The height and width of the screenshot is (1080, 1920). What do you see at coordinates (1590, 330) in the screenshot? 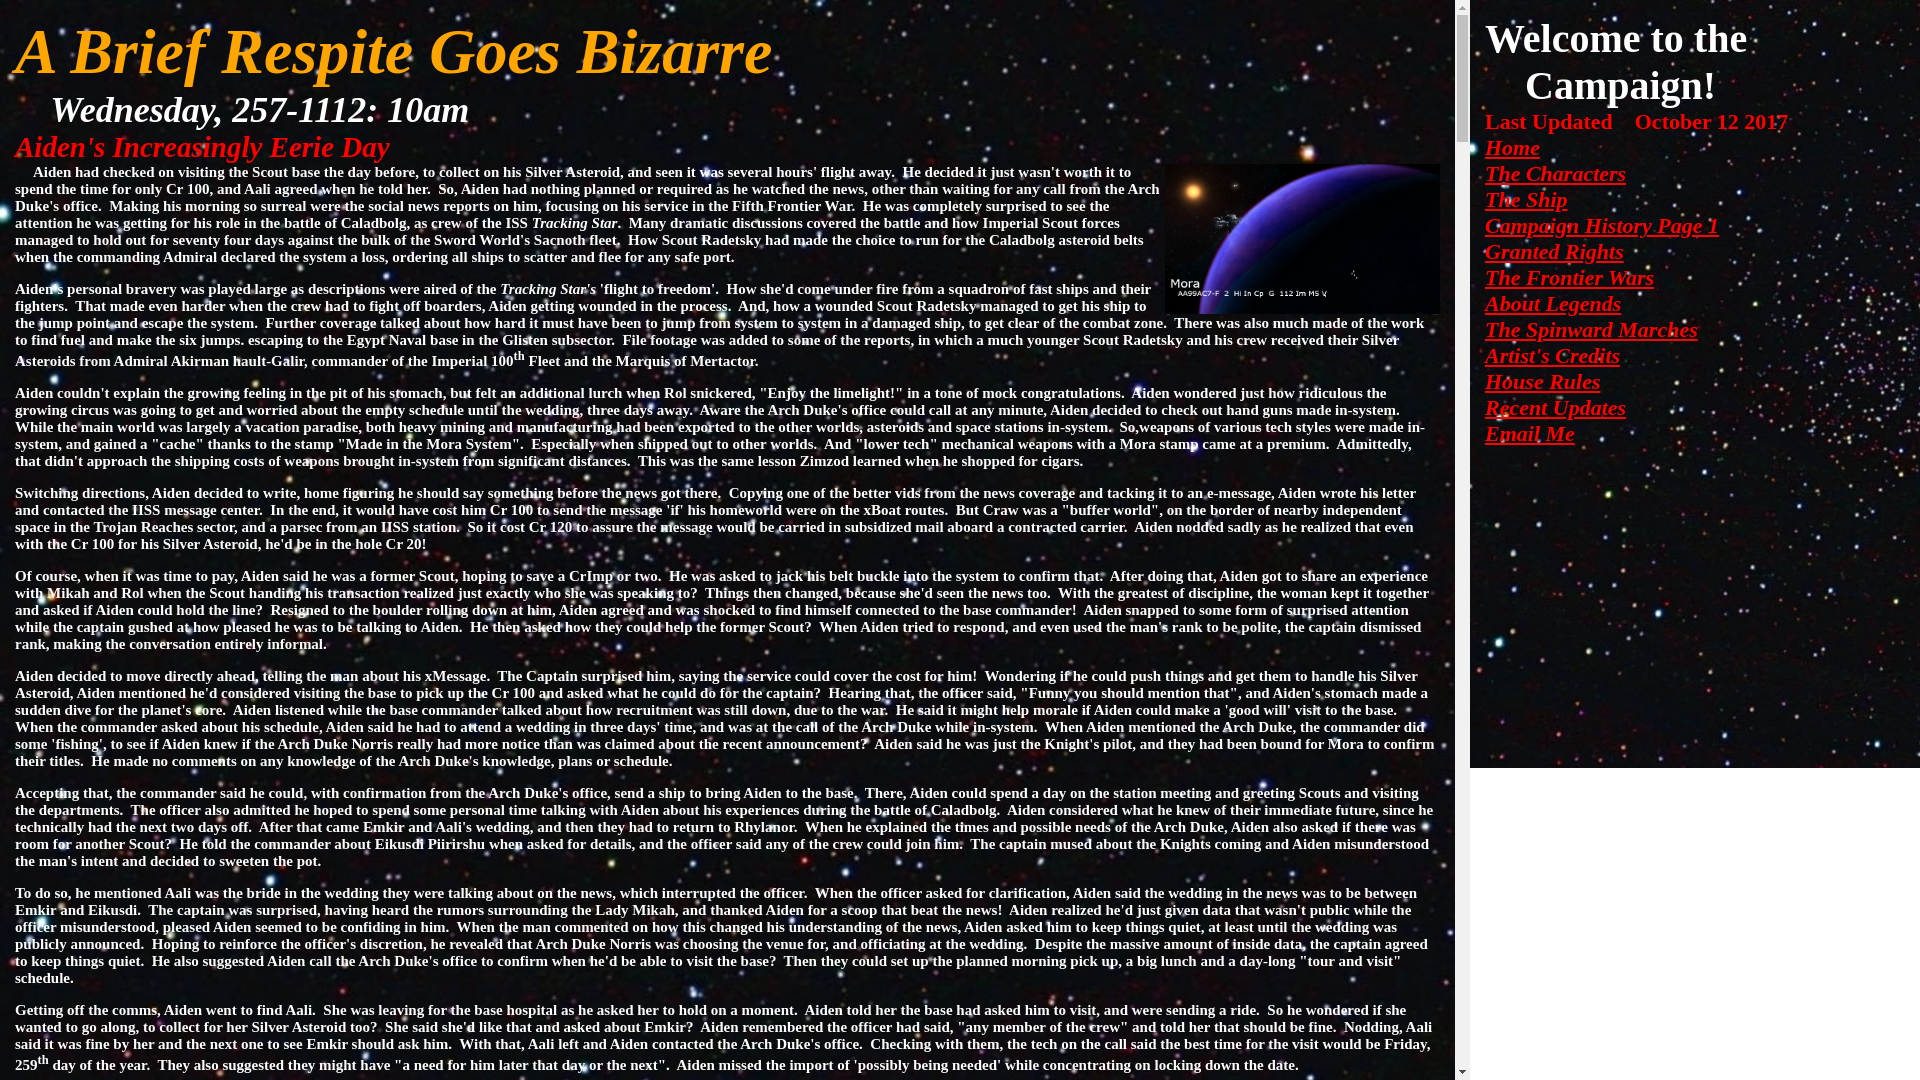
I see `The Spinward Marches` at bounding box center [1590, 330].